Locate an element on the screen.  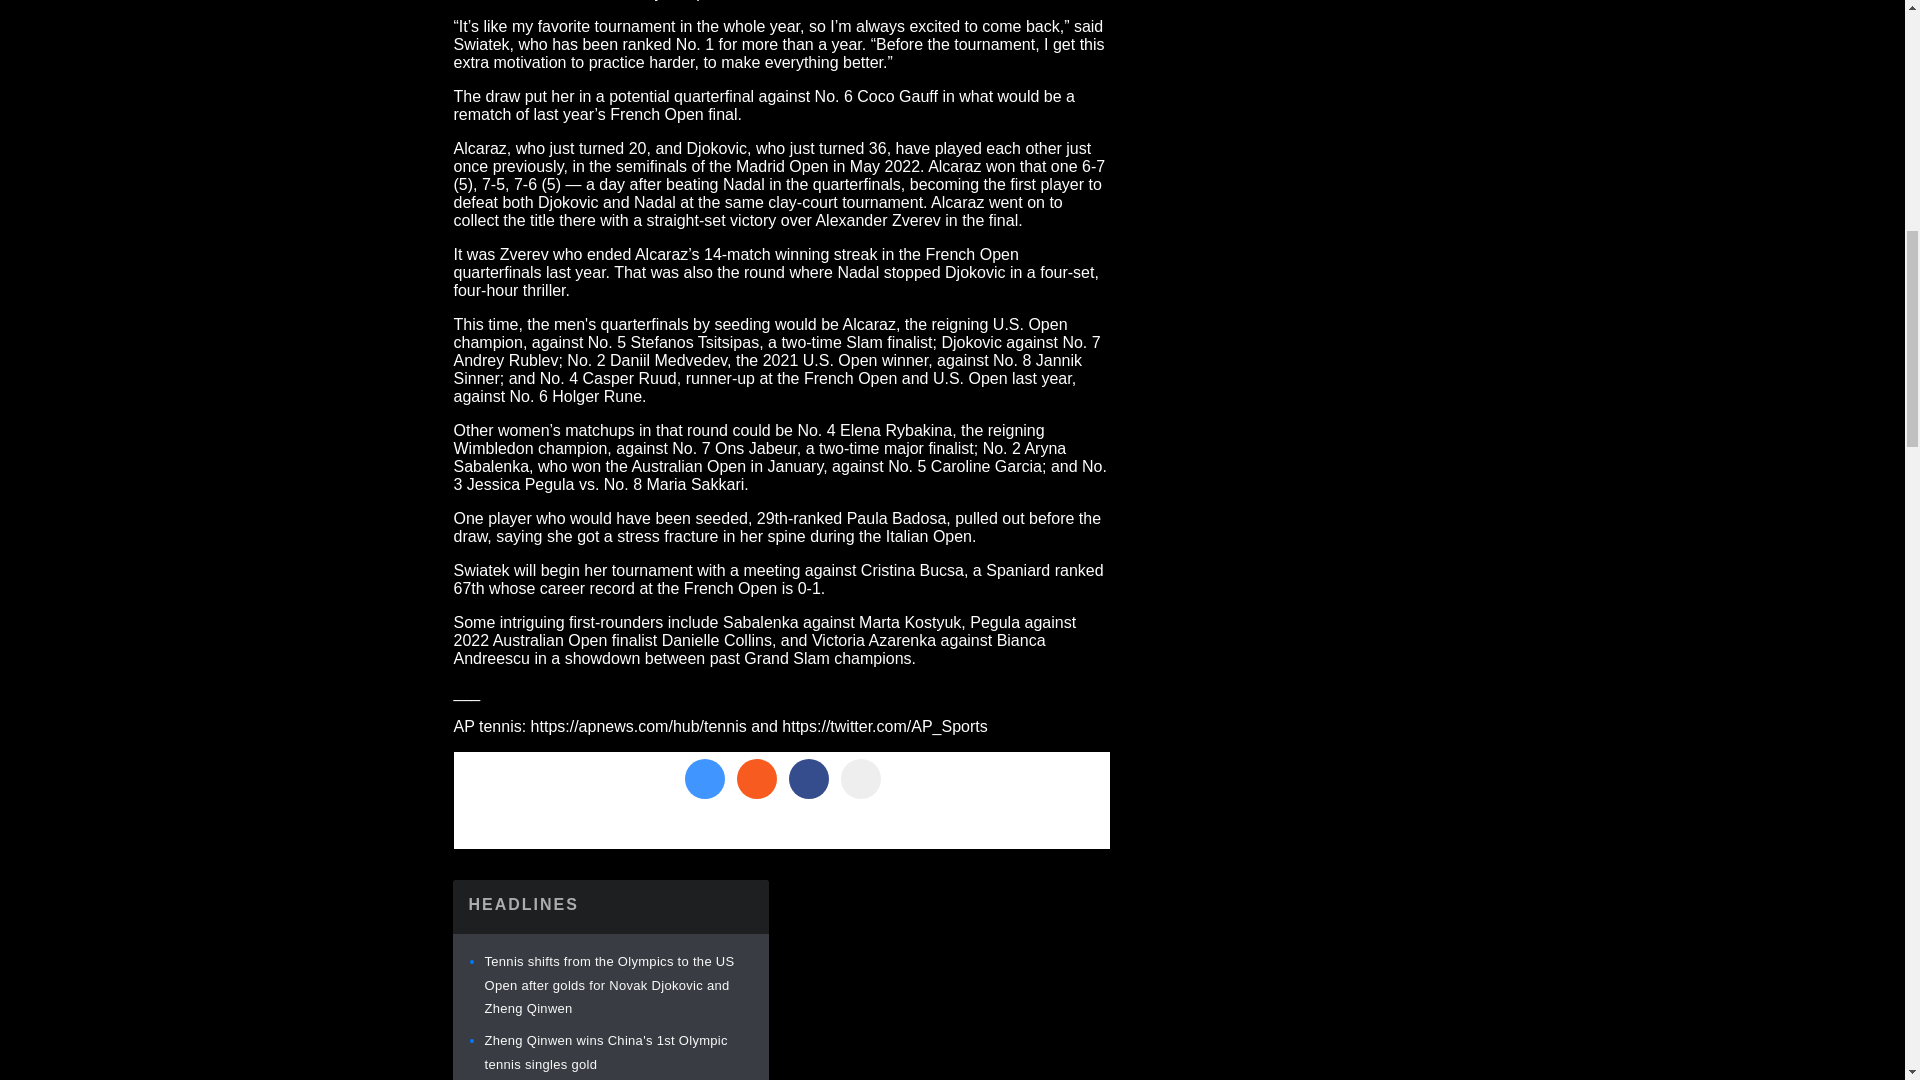
Email is located at coordinates (860, 779).